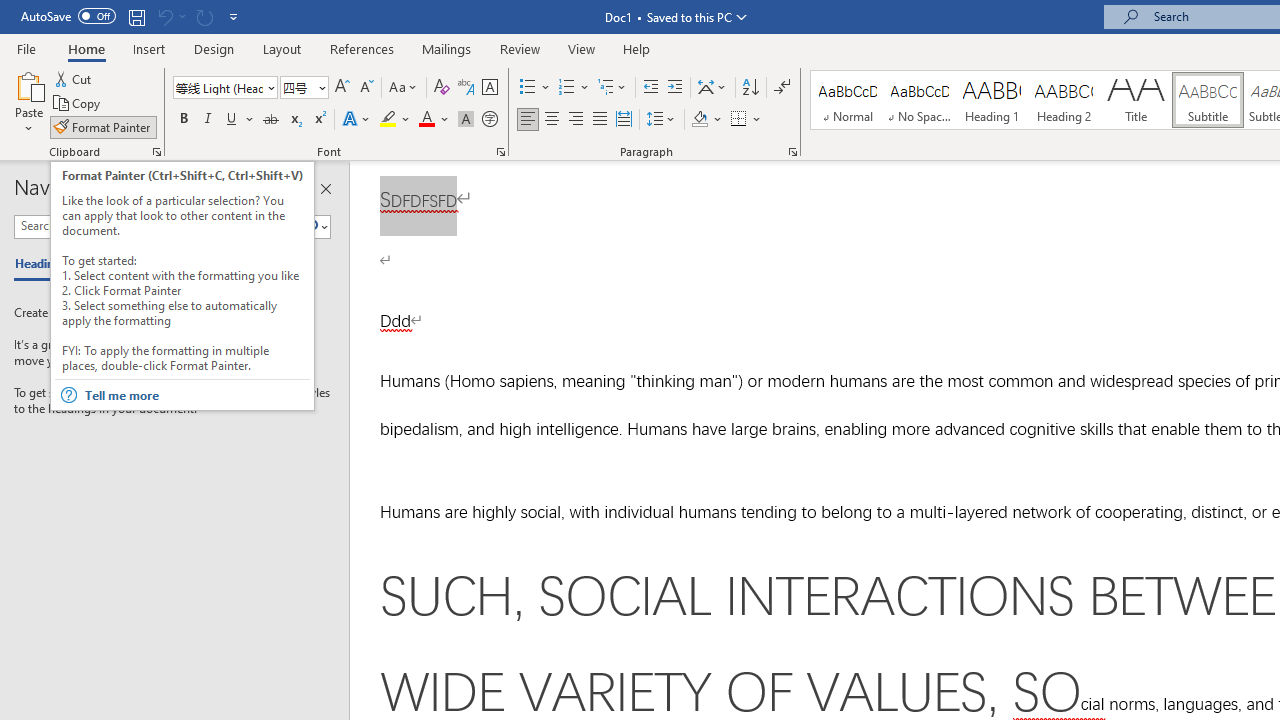 The image size is (1280, 720). Describe the element at coordinates (304, 88) in the screenshot. I see `Font Size` at that location.